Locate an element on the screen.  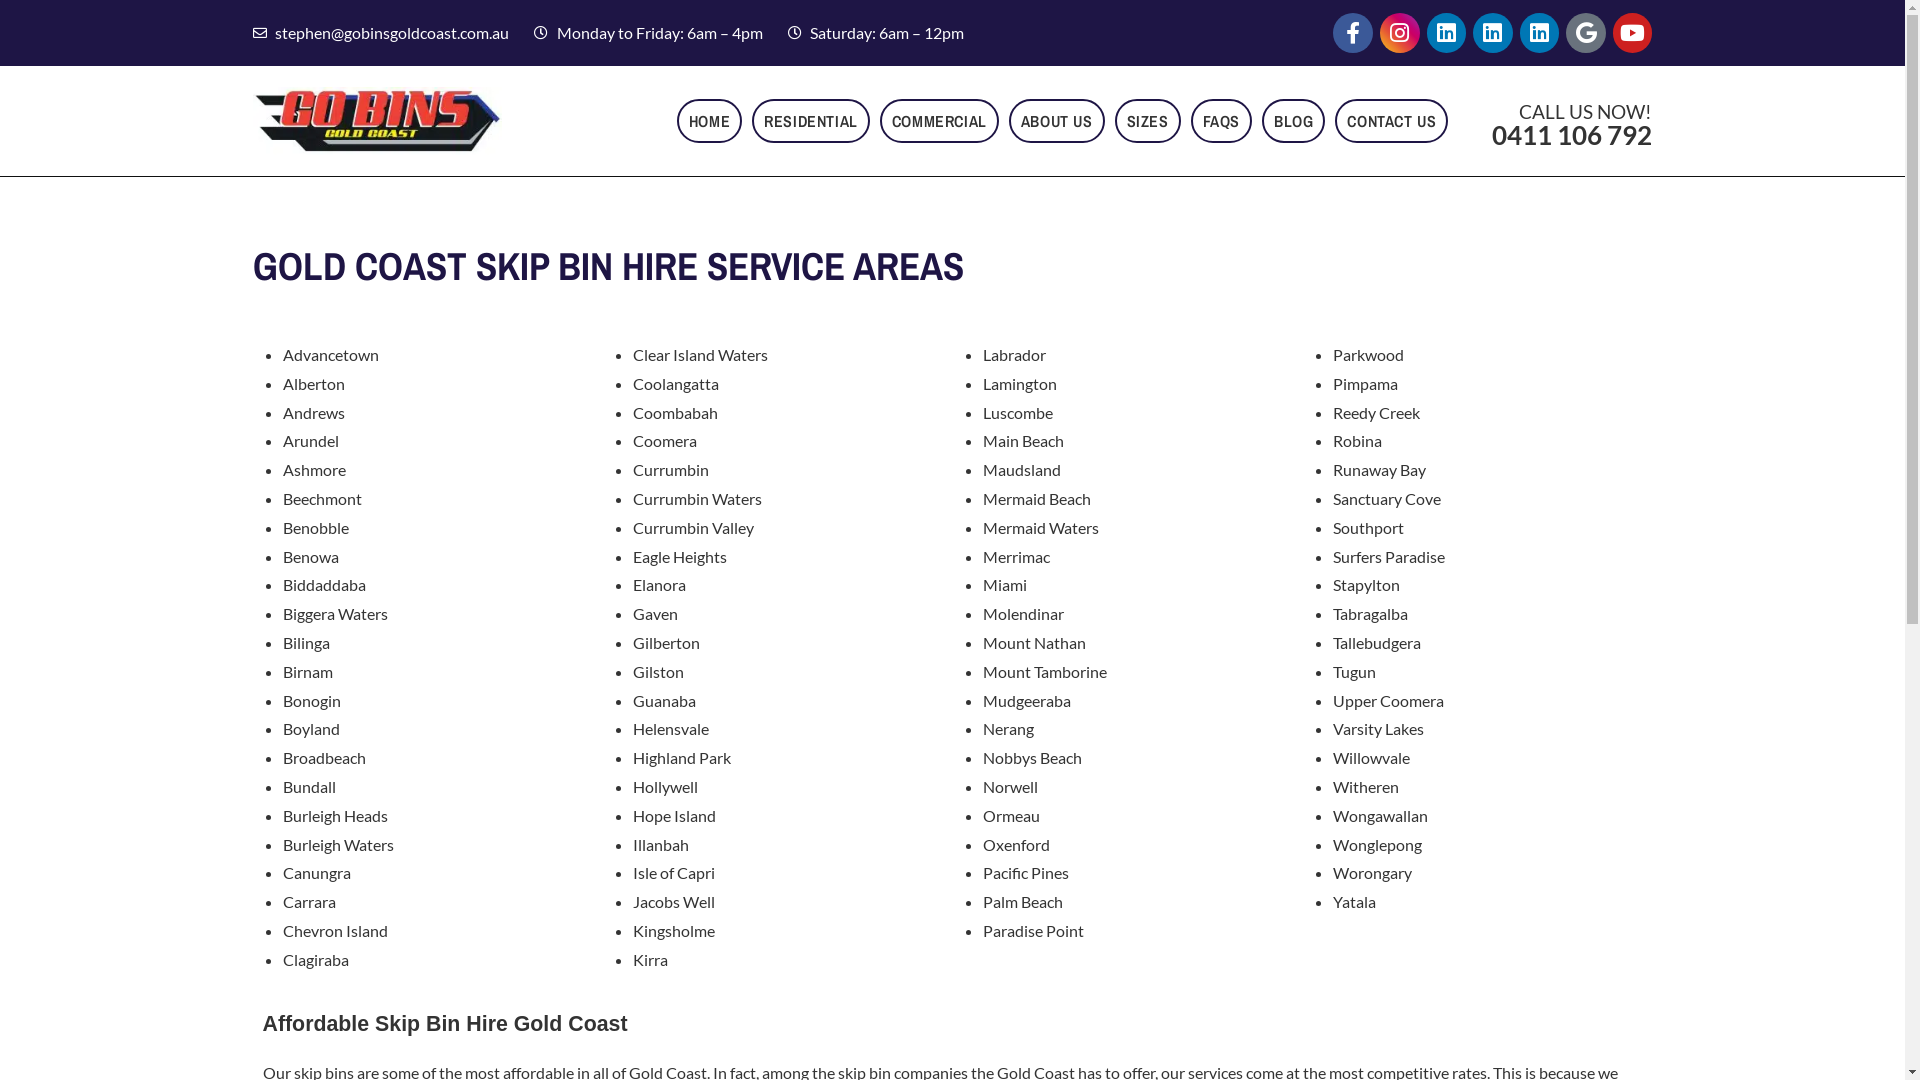
Surfers Paradise is located at coordinates (1388, 556).